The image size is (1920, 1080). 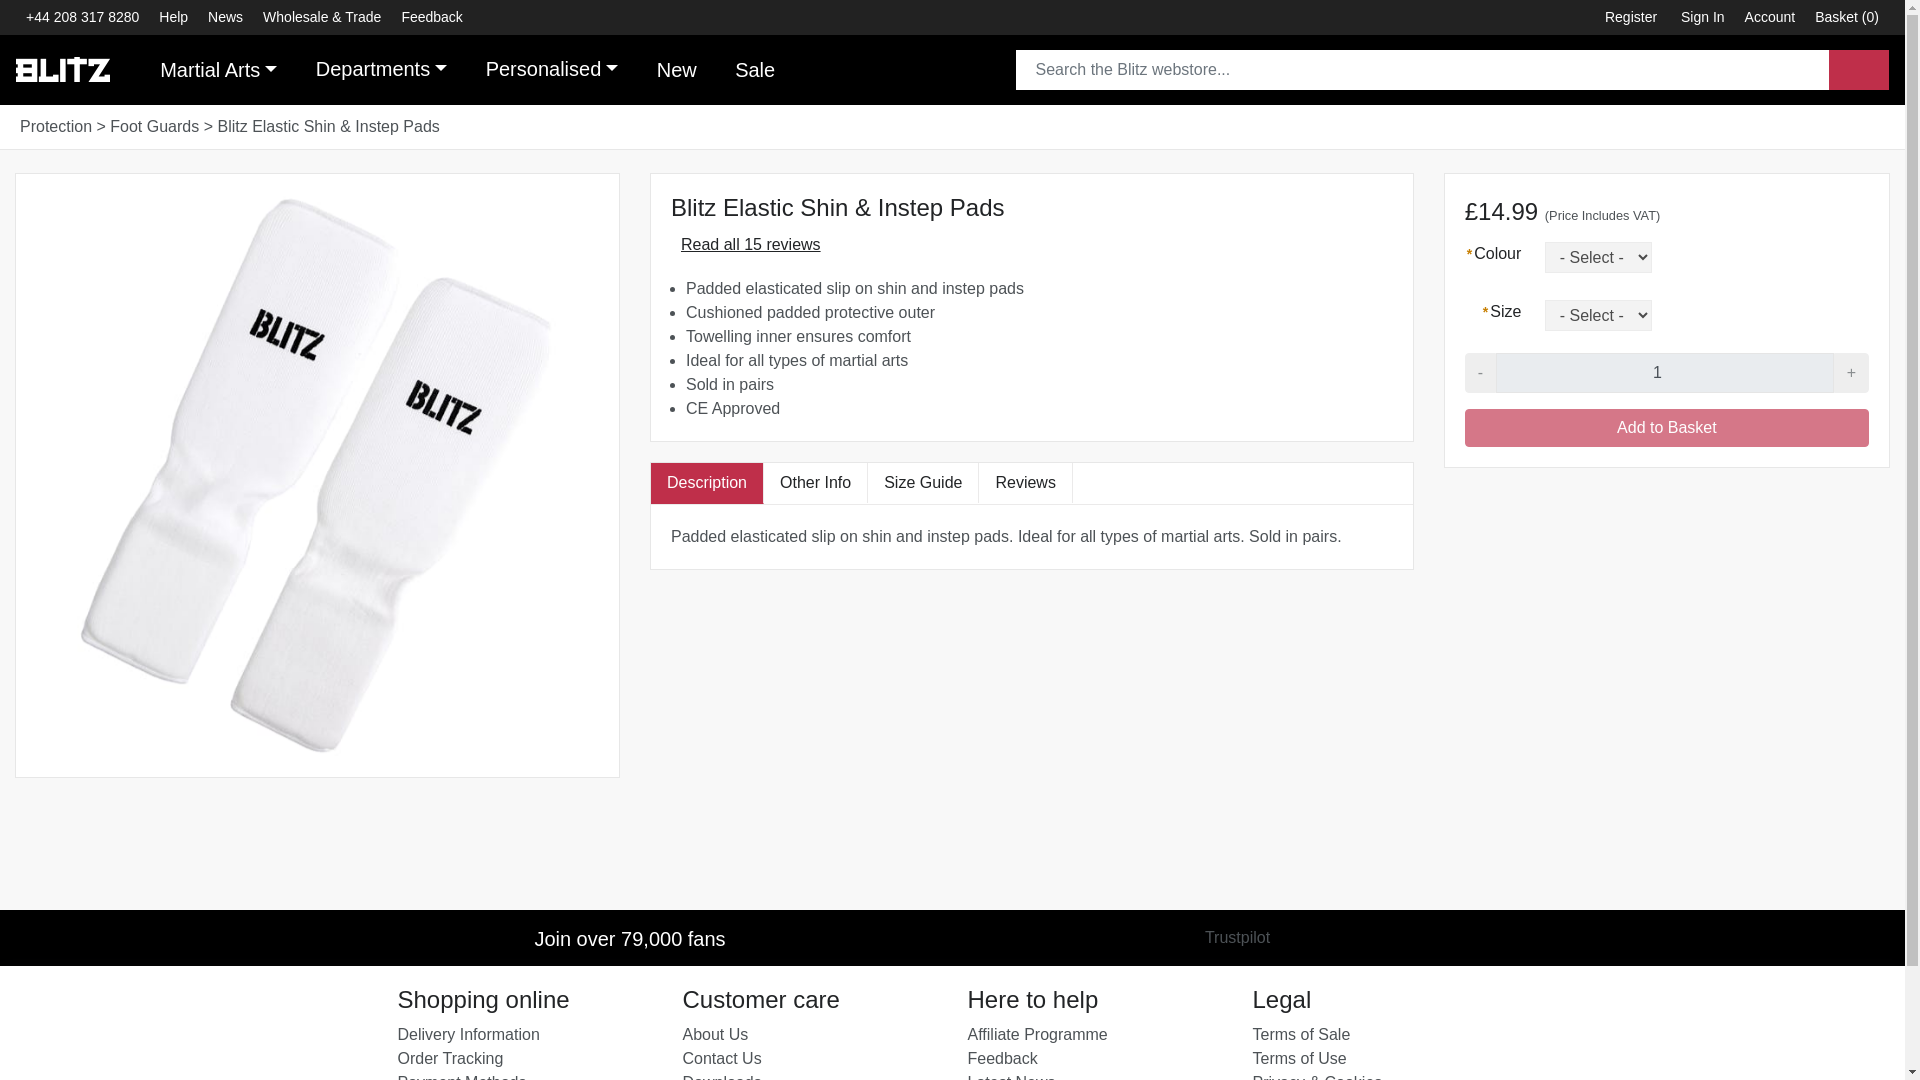 What do you see at coordinates (173, 17) in the screenshot?
I see `Help` at bounding box center [173, 17].